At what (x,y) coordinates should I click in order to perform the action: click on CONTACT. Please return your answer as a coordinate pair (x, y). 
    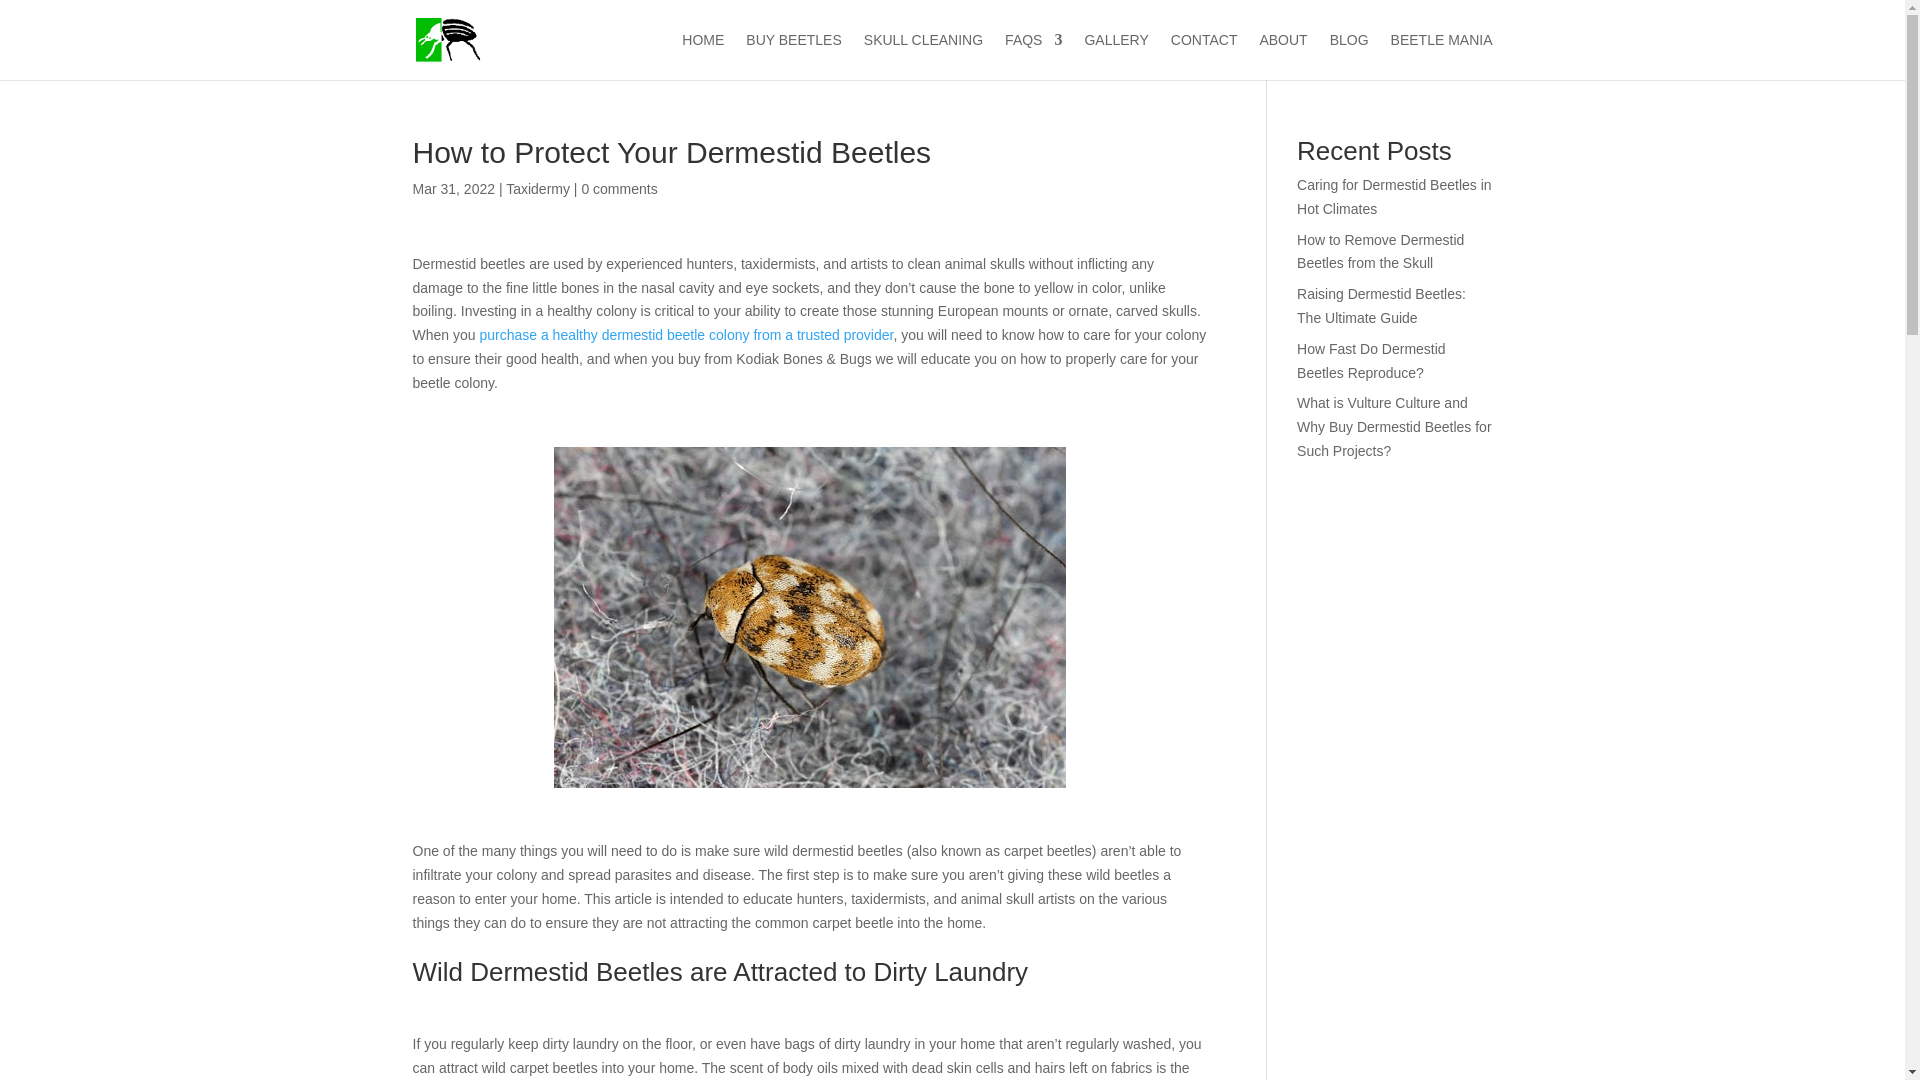
    Looking at the image, I should click on (1204, 56).